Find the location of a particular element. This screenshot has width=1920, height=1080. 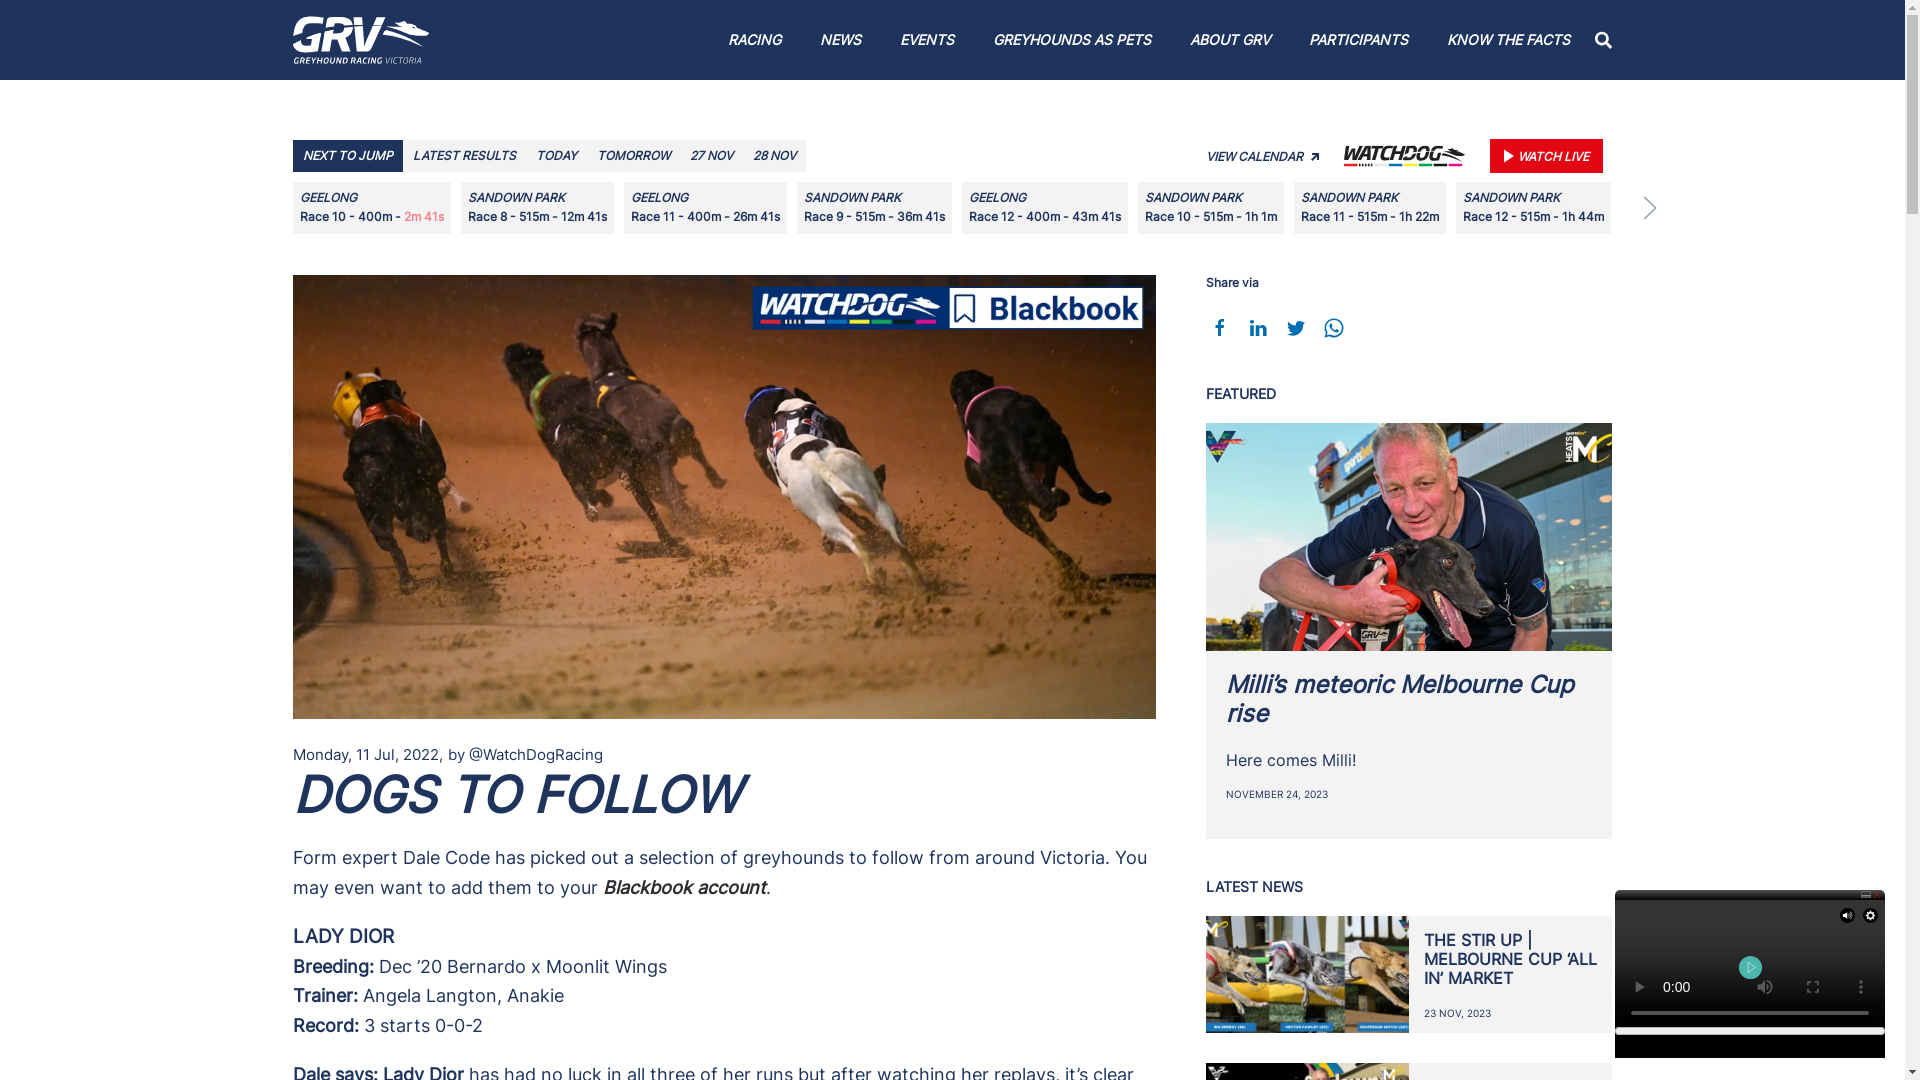

EVENTS is located at coordinates (927, 40).